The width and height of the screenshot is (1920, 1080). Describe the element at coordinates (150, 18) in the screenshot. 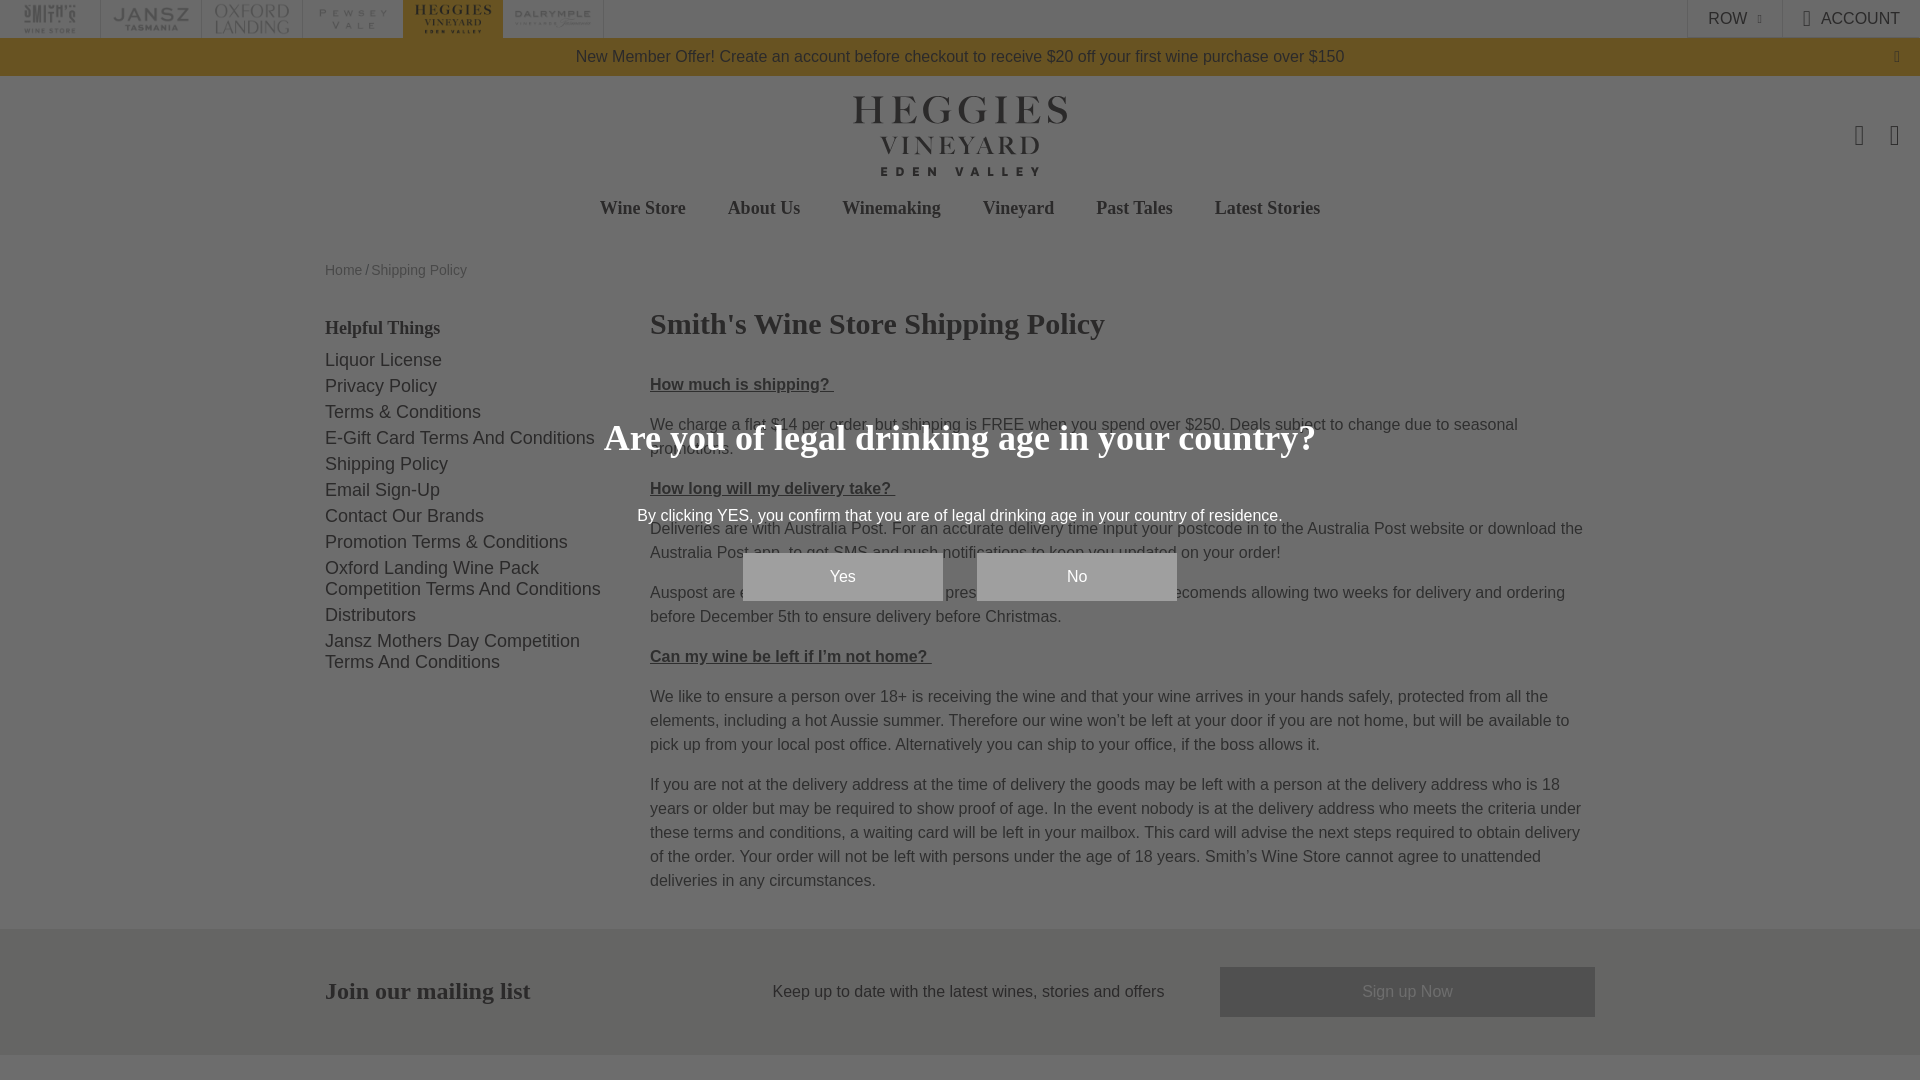

I see `Jansz Tasmania` at that location.